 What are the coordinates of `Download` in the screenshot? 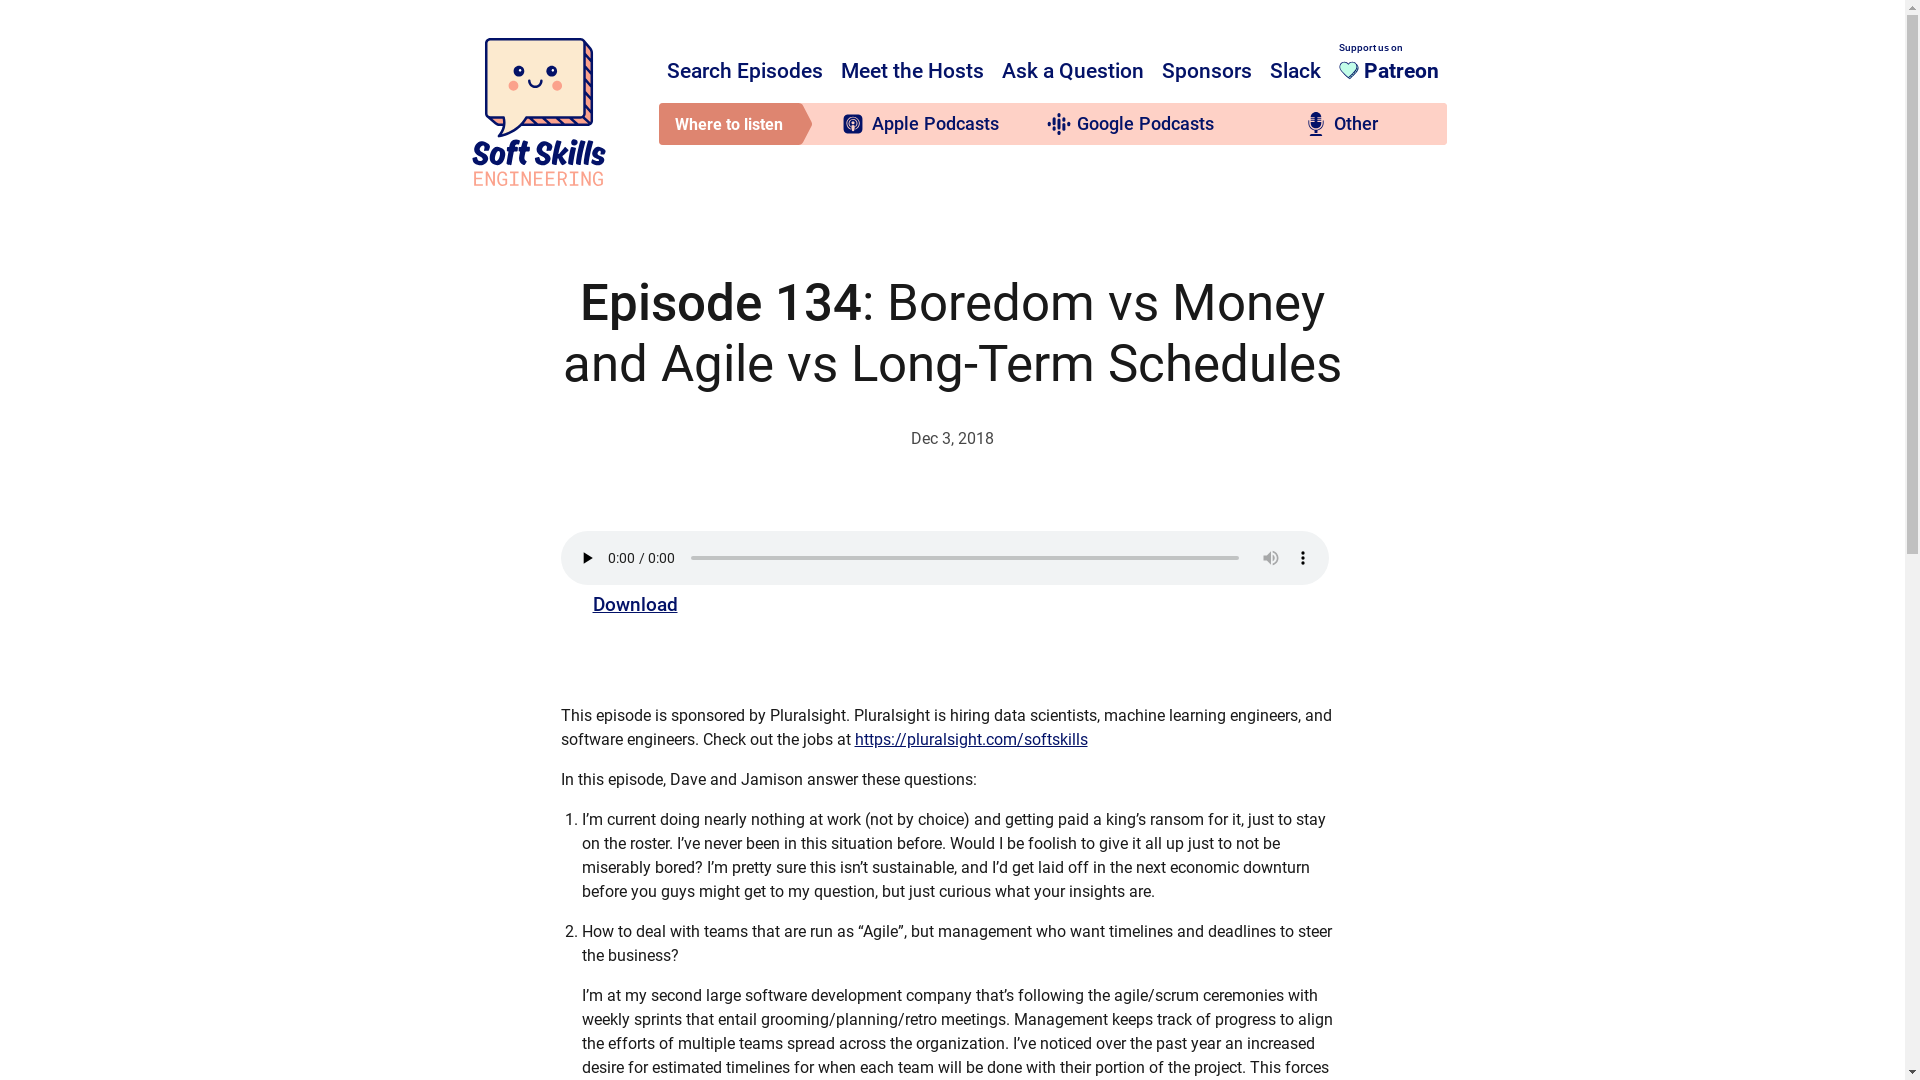 It's located at (634, 604).